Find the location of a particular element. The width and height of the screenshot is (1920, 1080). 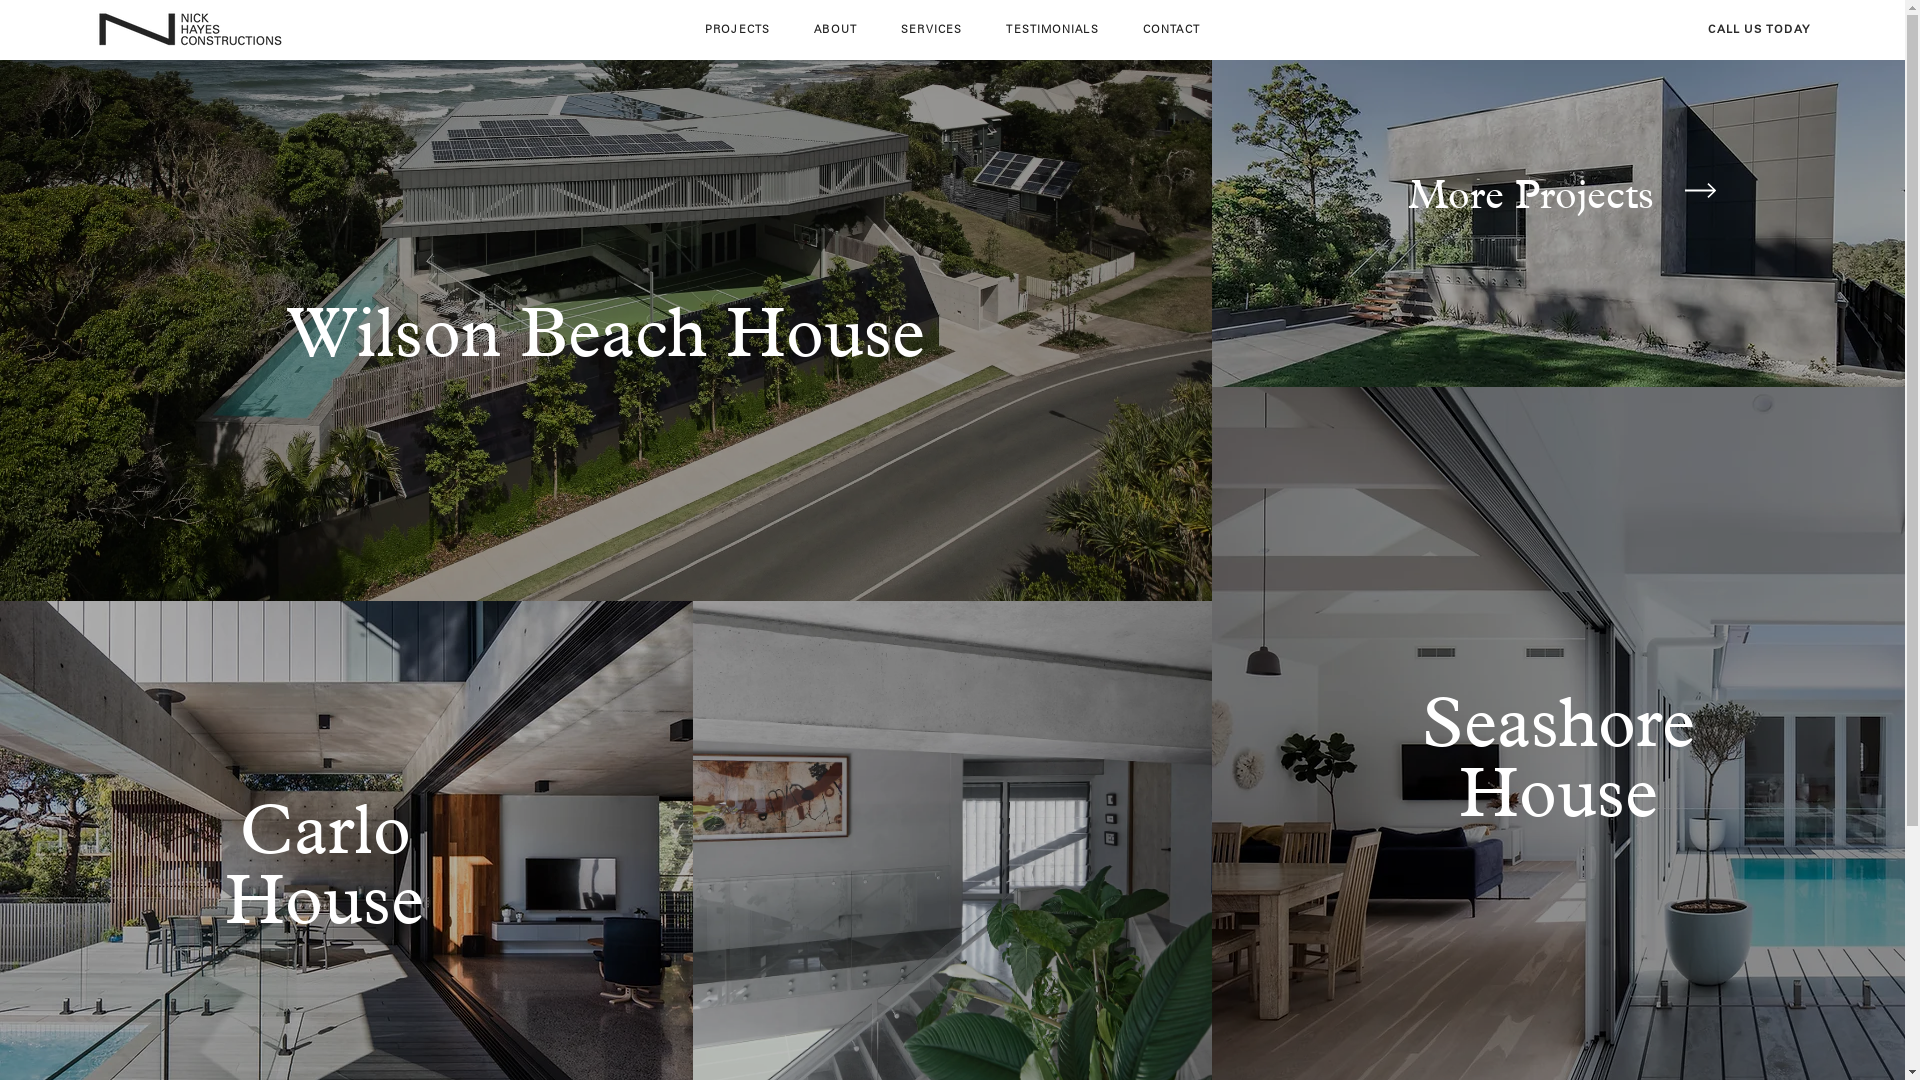

TESTIMONIALS is located at coordinates (1052, 30).